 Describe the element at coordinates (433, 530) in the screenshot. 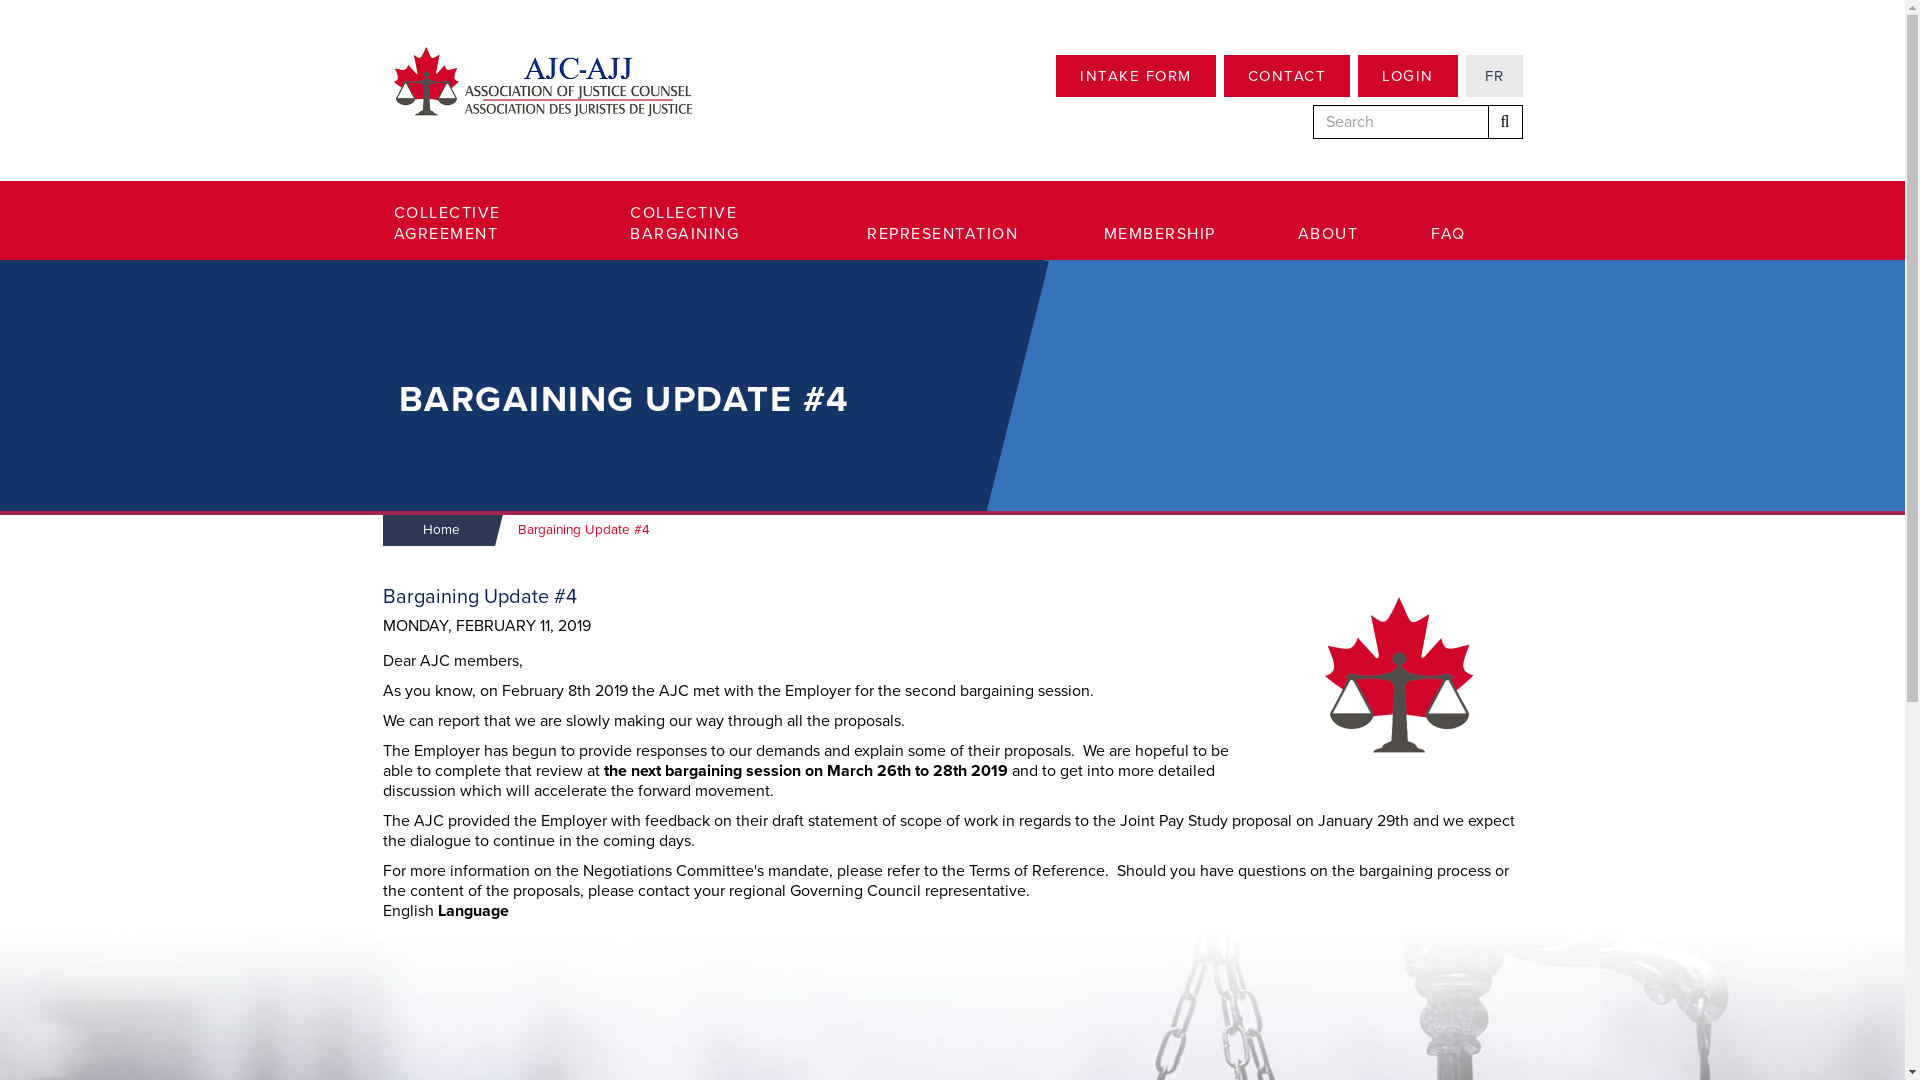

I see `Home` at that location.